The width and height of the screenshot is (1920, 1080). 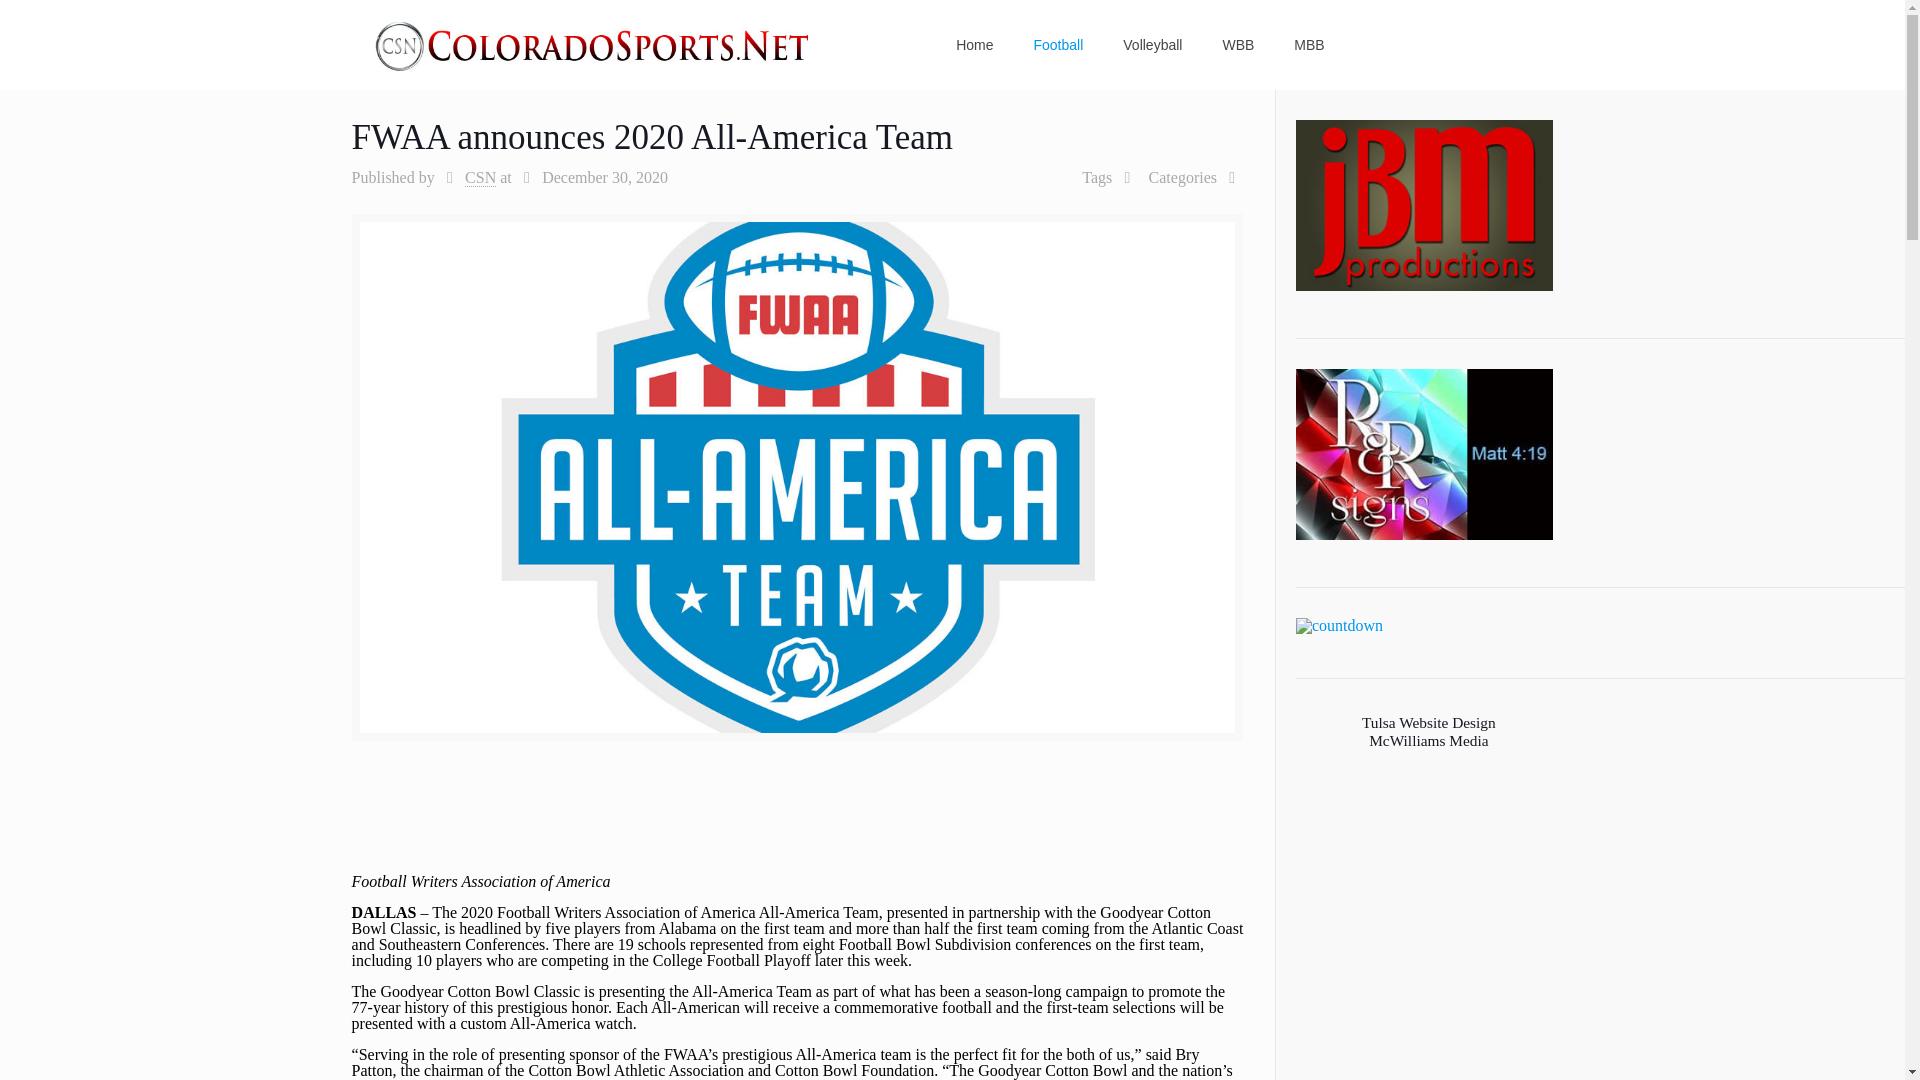 What do you see at coordinates (593, 44) in the screenshot?
I see `Colorado Sports` at bounding box center [593, 44].